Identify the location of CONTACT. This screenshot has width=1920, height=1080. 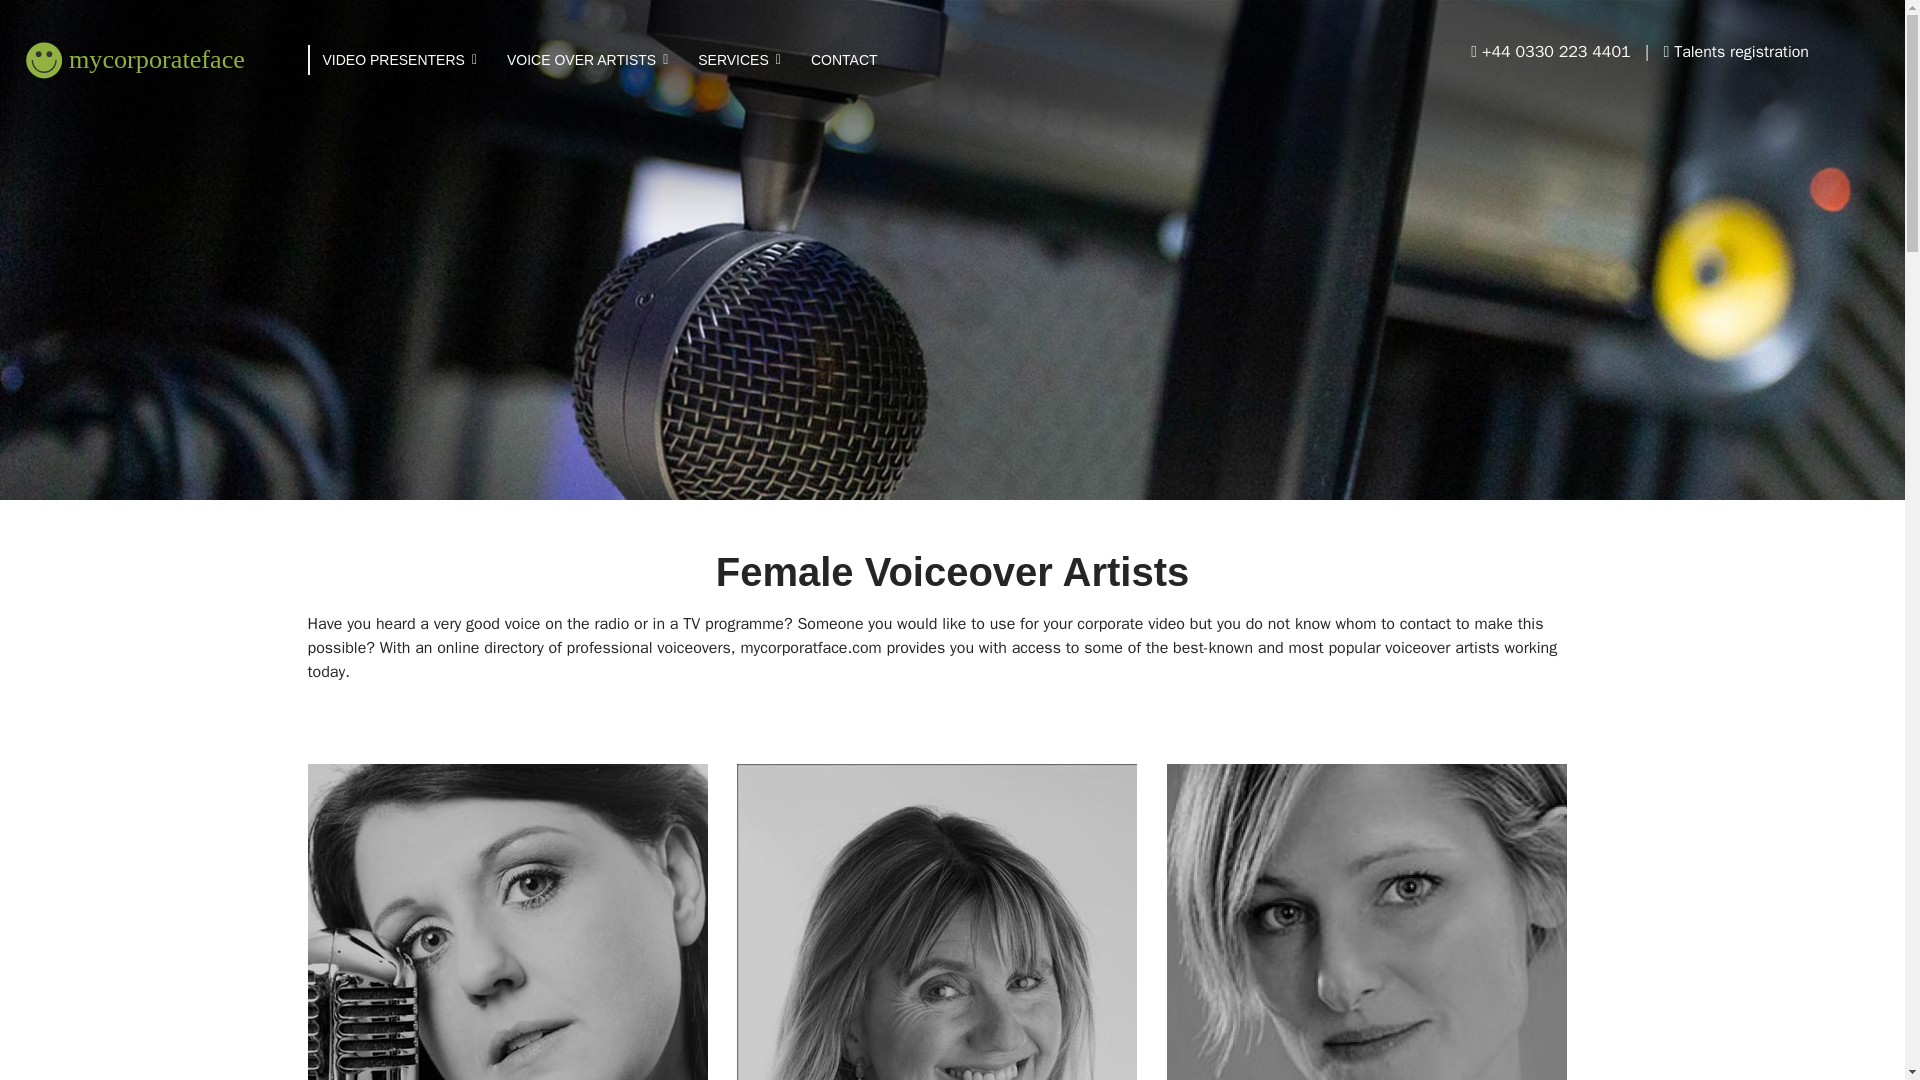
(836, 60).